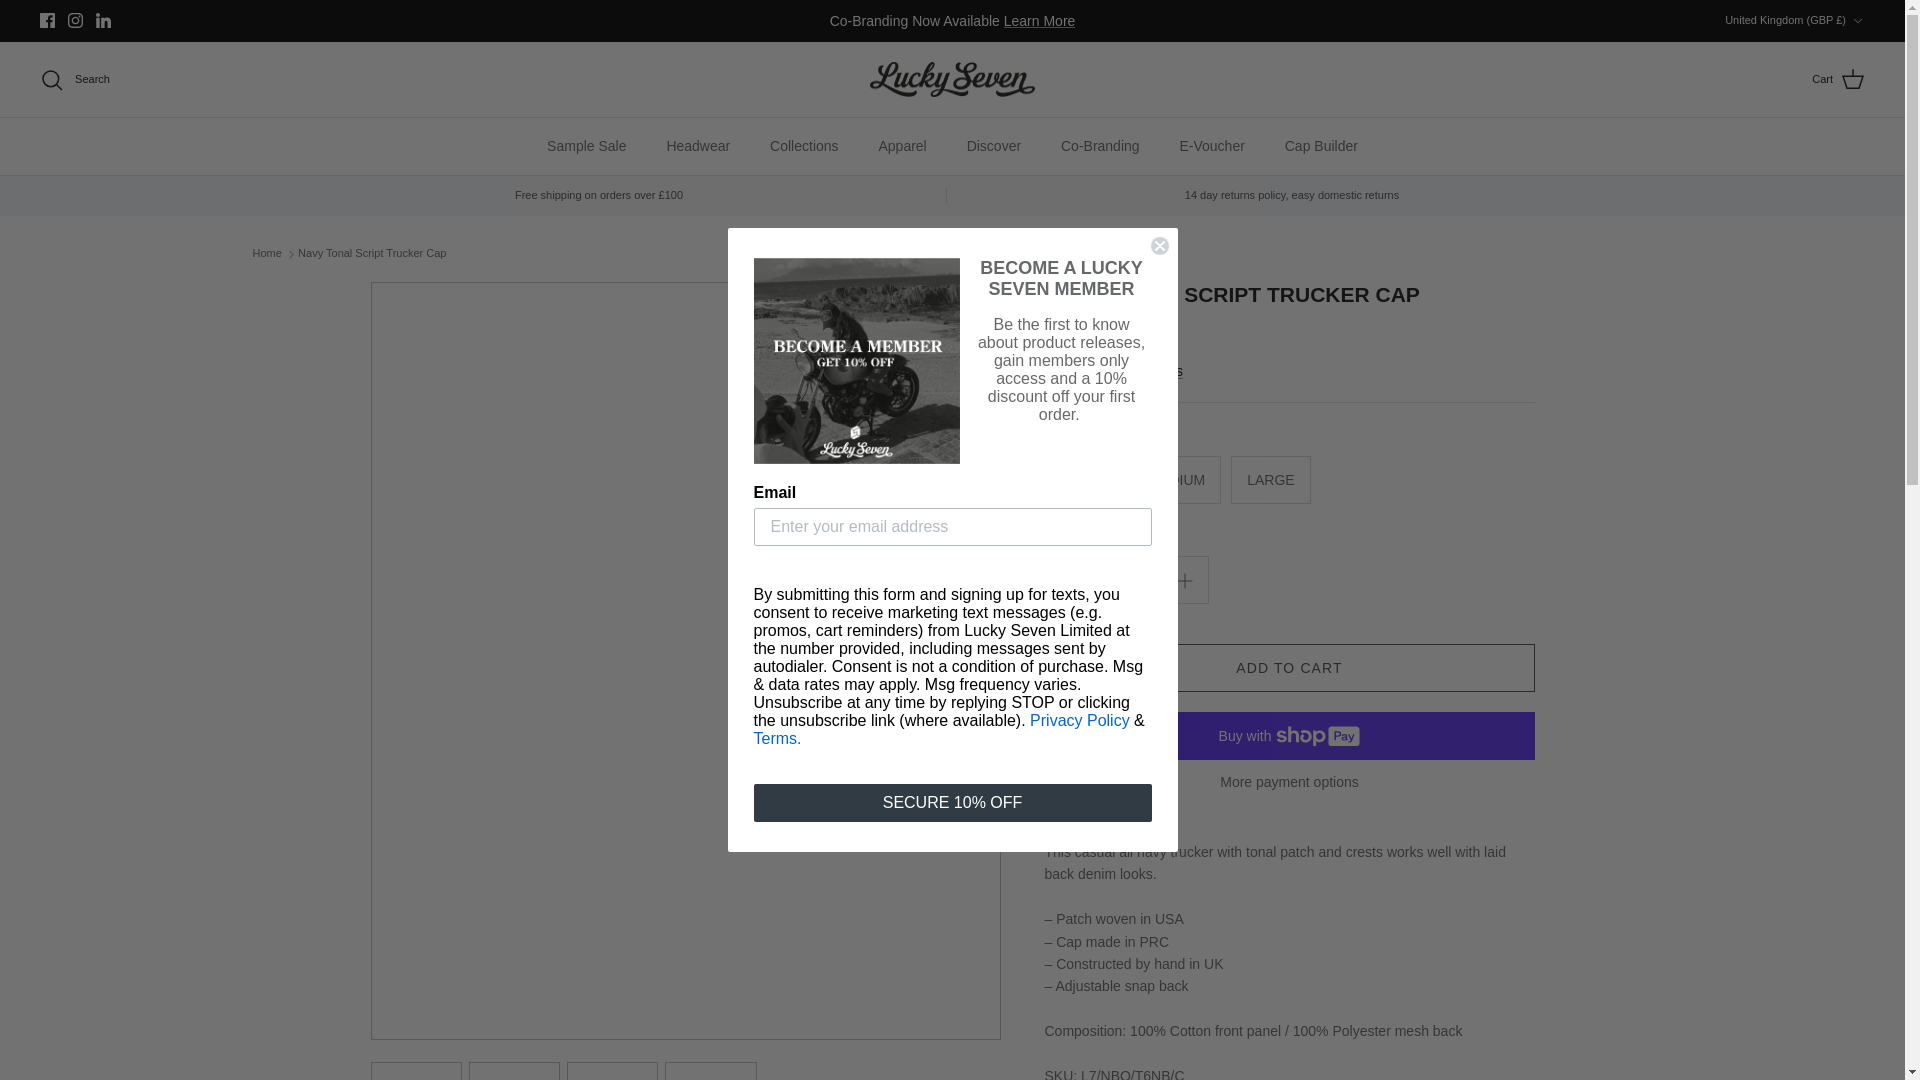 The image size is (1920, 1080). What do you see at coordinates (1040, 20) in the screenshot?
I see `Learn More` at bounding box center [1040, 20].